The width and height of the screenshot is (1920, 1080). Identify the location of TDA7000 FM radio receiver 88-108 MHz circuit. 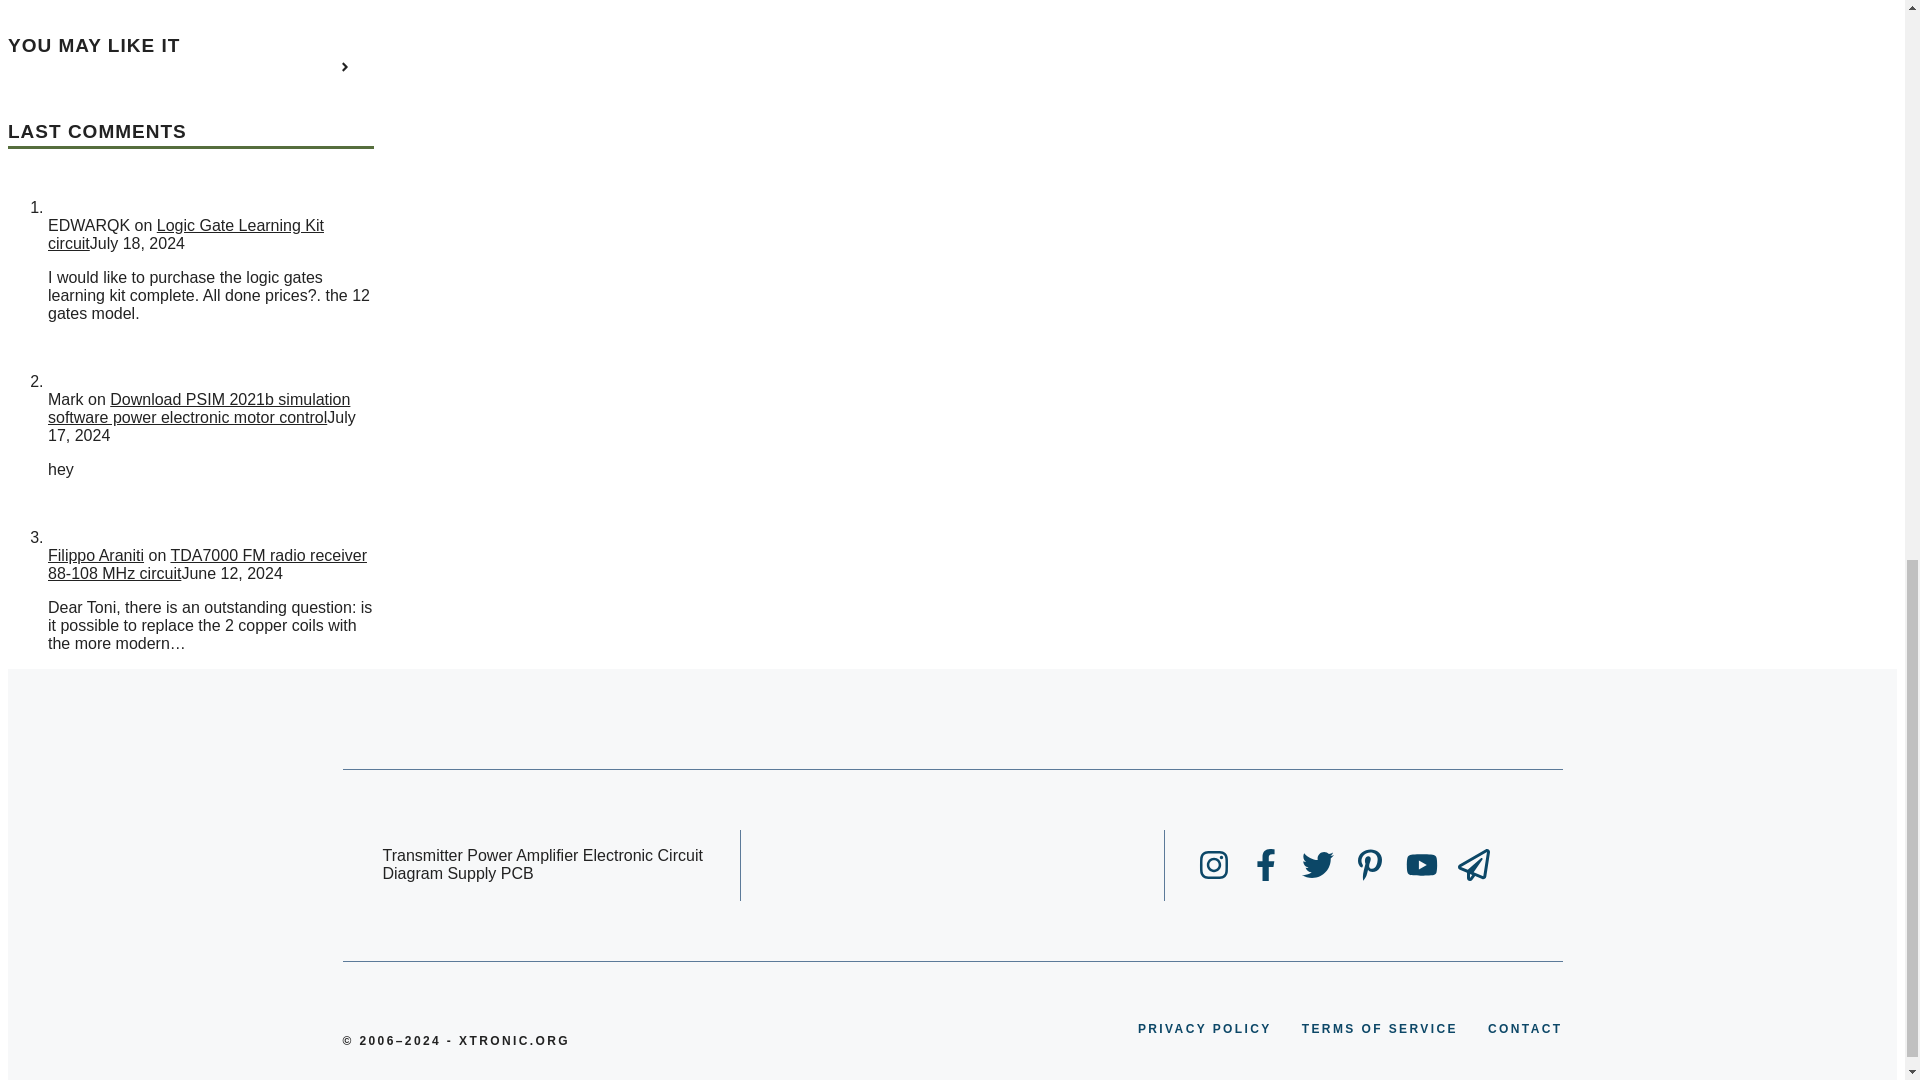
(207, 564).